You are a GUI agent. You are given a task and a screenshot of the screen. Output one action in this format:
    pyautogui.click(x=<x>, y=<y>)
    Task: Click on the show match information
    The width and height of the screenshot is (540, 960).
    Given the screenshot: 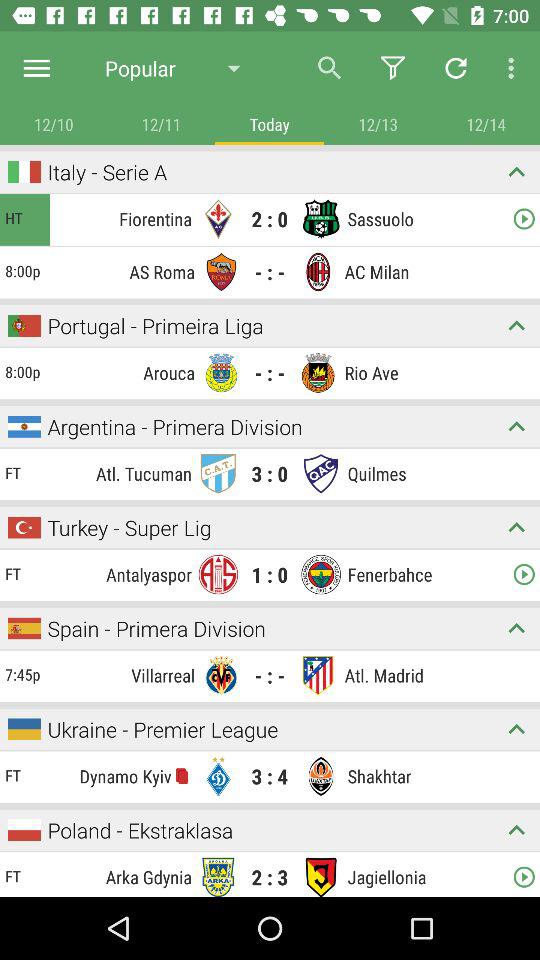 What is the action you would take?
    pyautogui.click(x=516, y=426)
    